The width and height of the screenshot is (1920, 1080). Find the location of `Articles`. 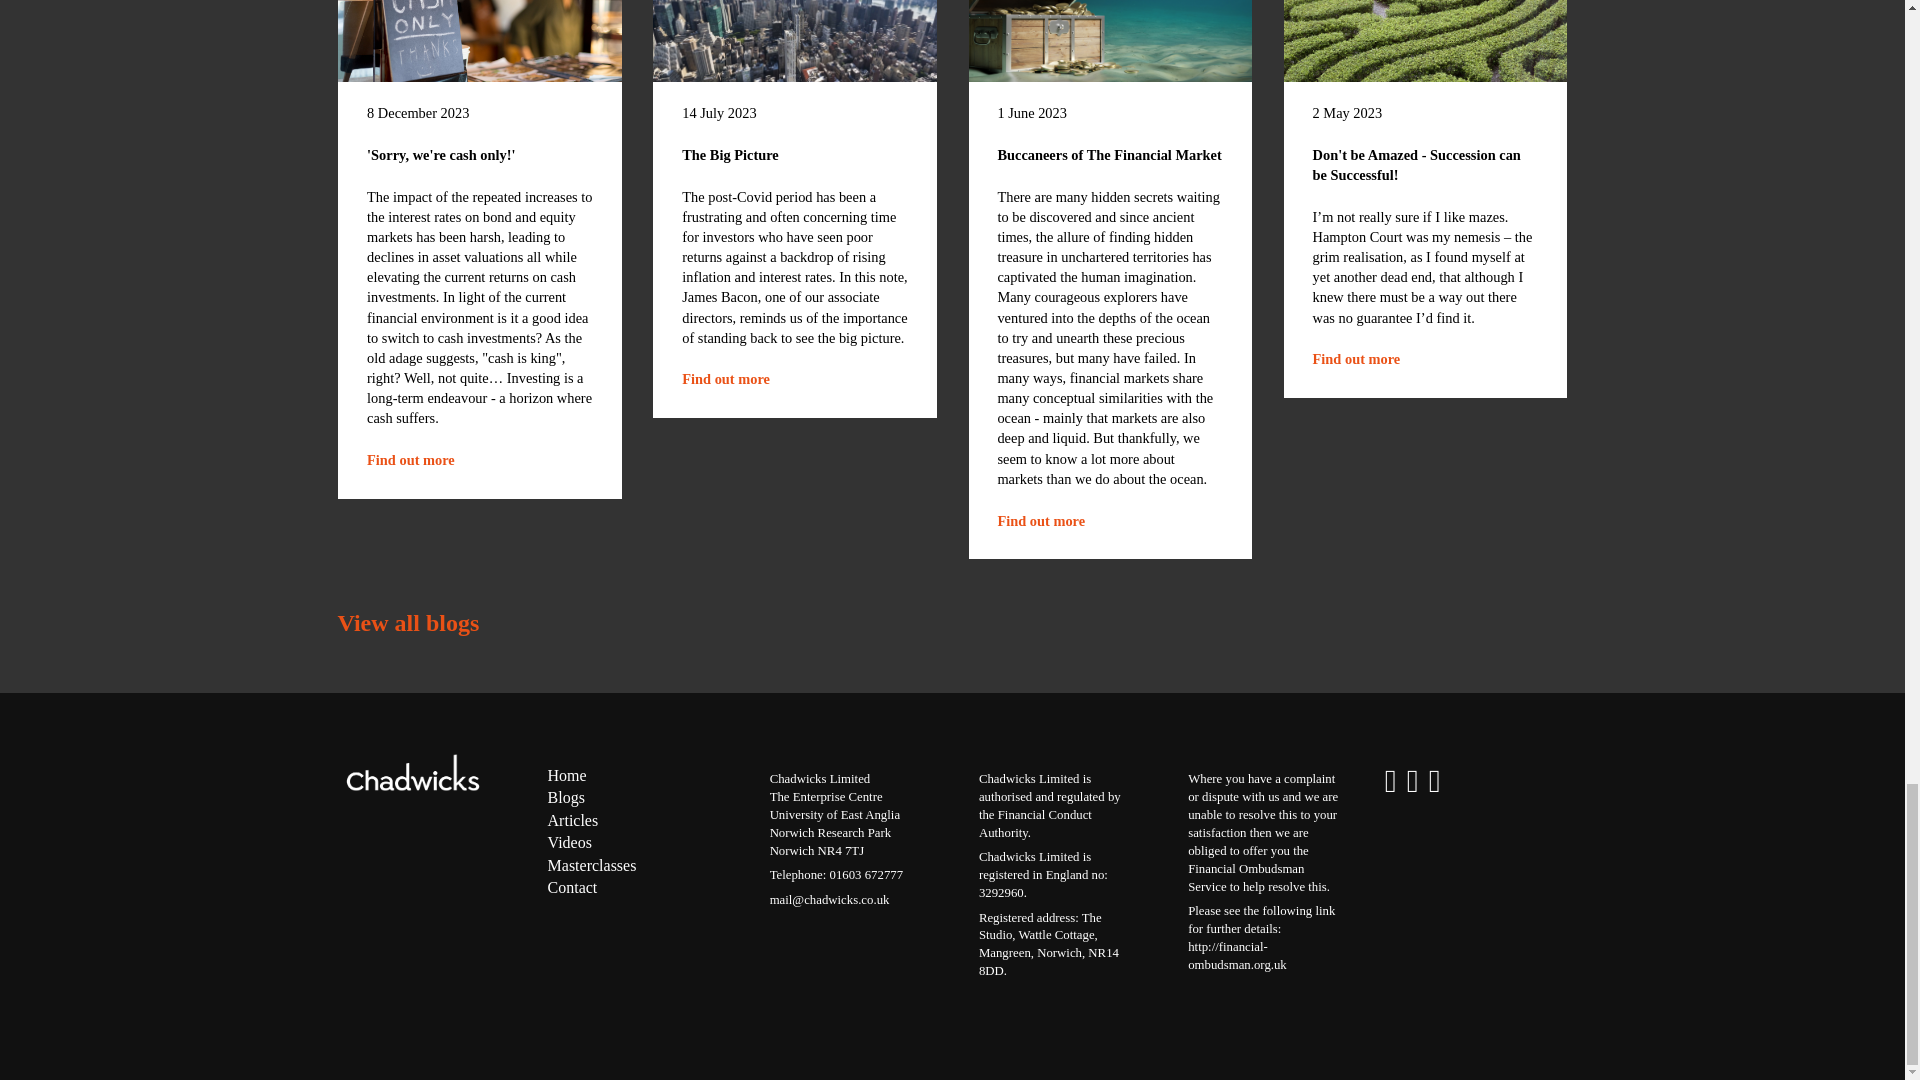

Articles is located at coordinates (1040, 520).